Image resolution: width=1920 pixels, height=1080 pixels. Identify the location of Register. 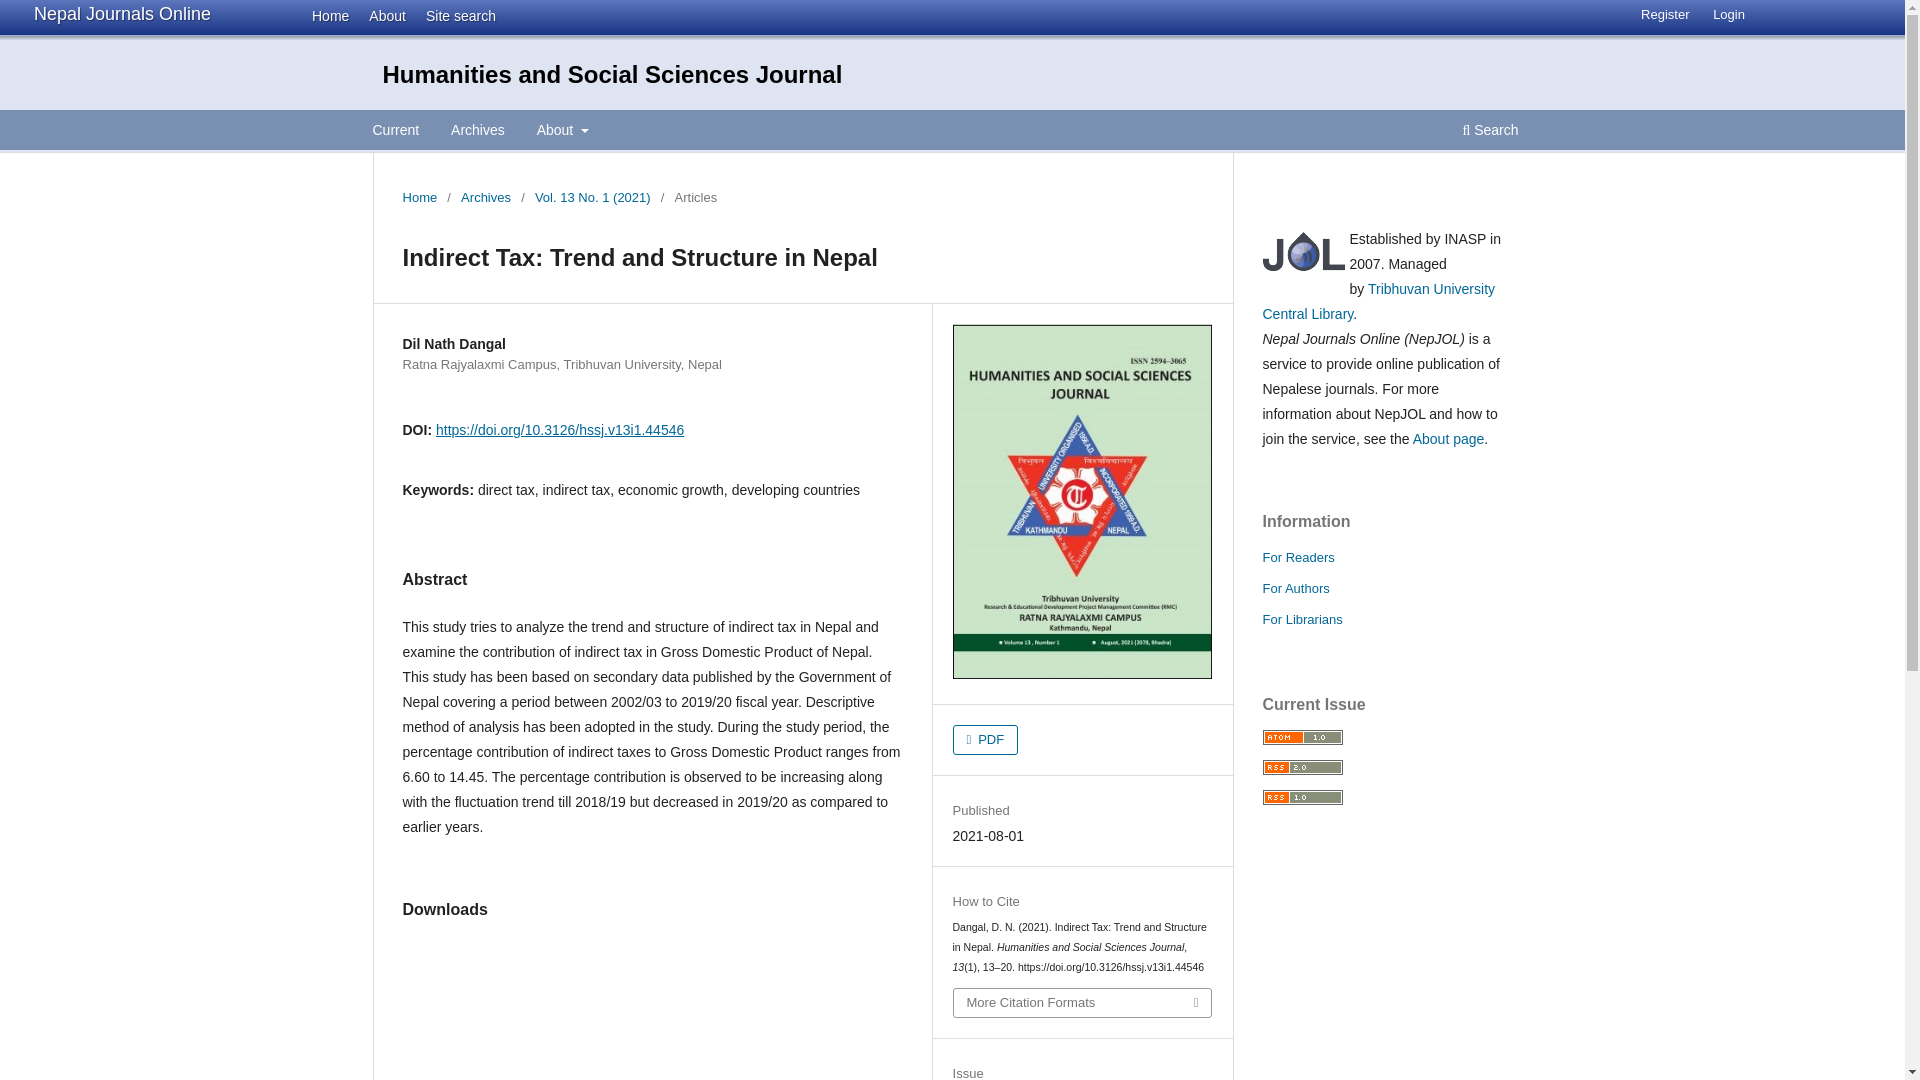
(1664, 15).